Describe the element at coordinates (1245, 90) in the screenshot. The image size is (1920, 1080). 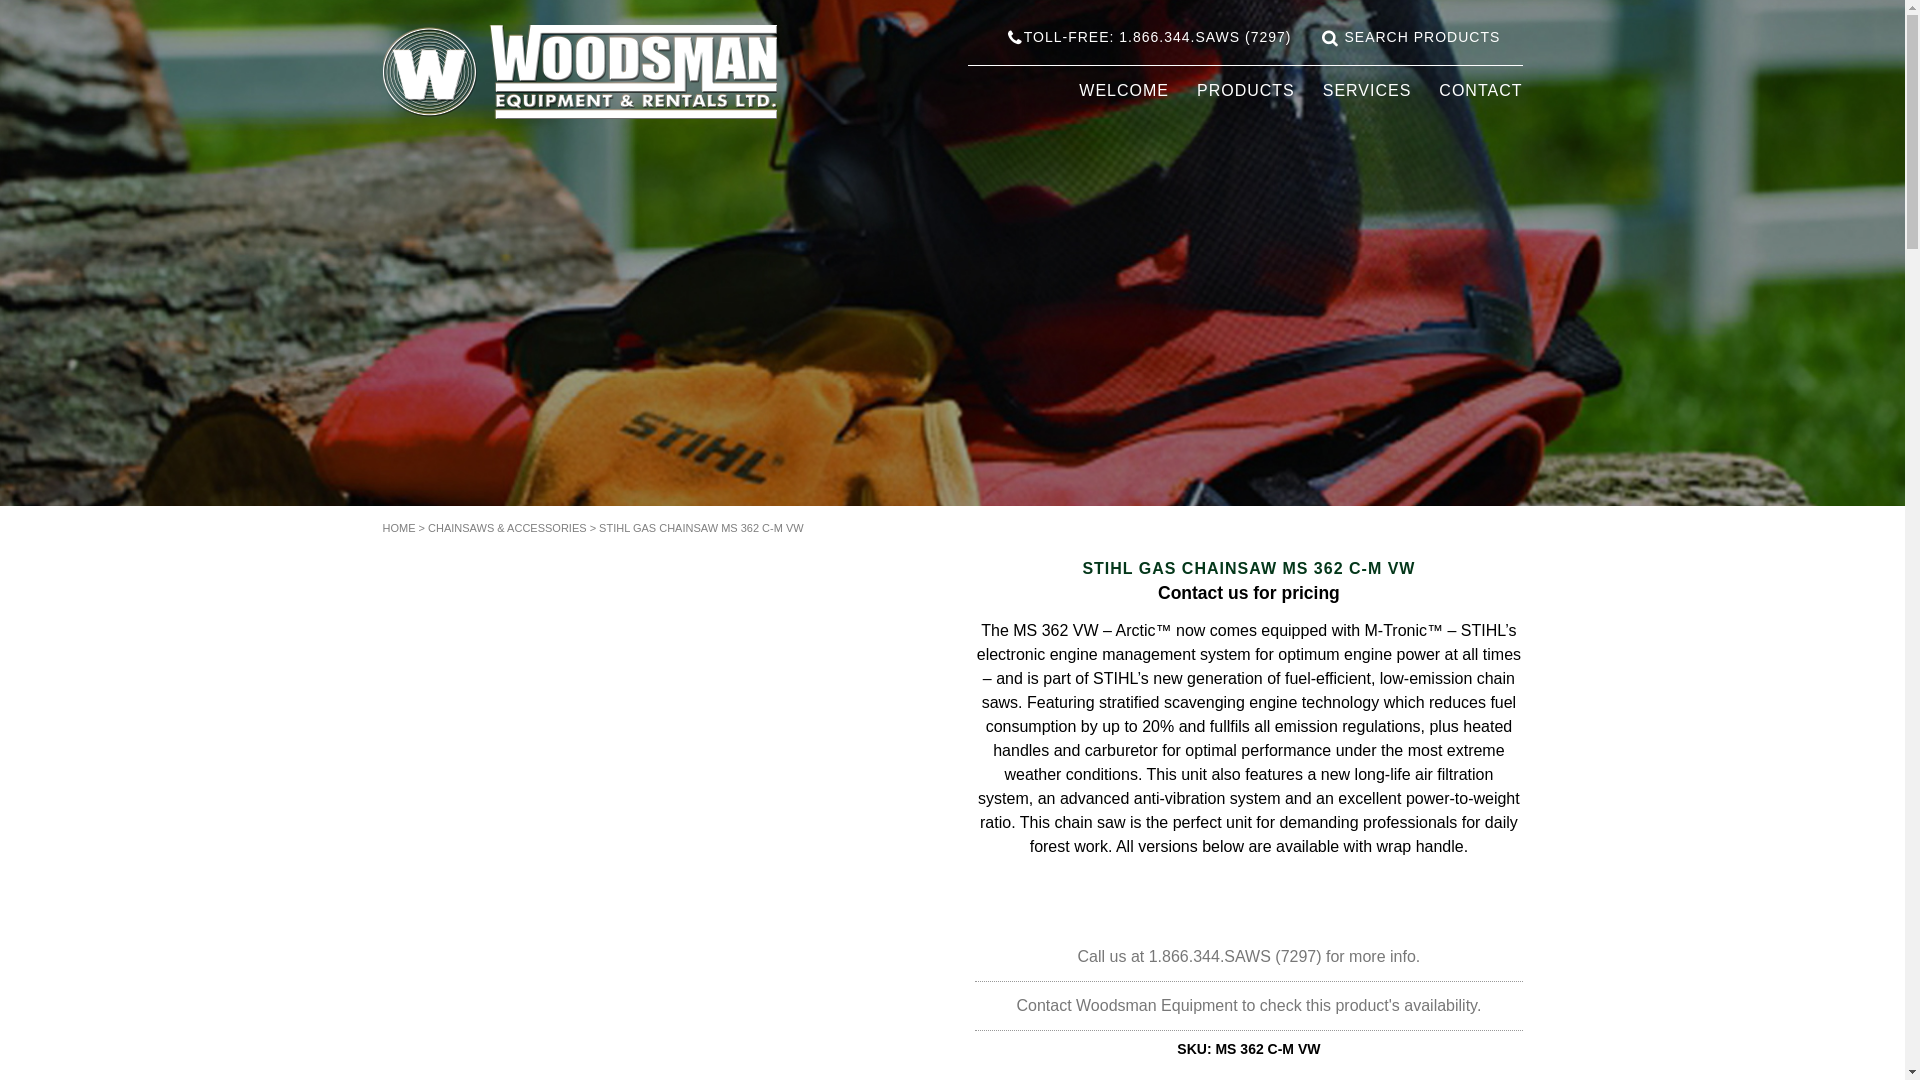
I see `PRODUCTS` at that location.